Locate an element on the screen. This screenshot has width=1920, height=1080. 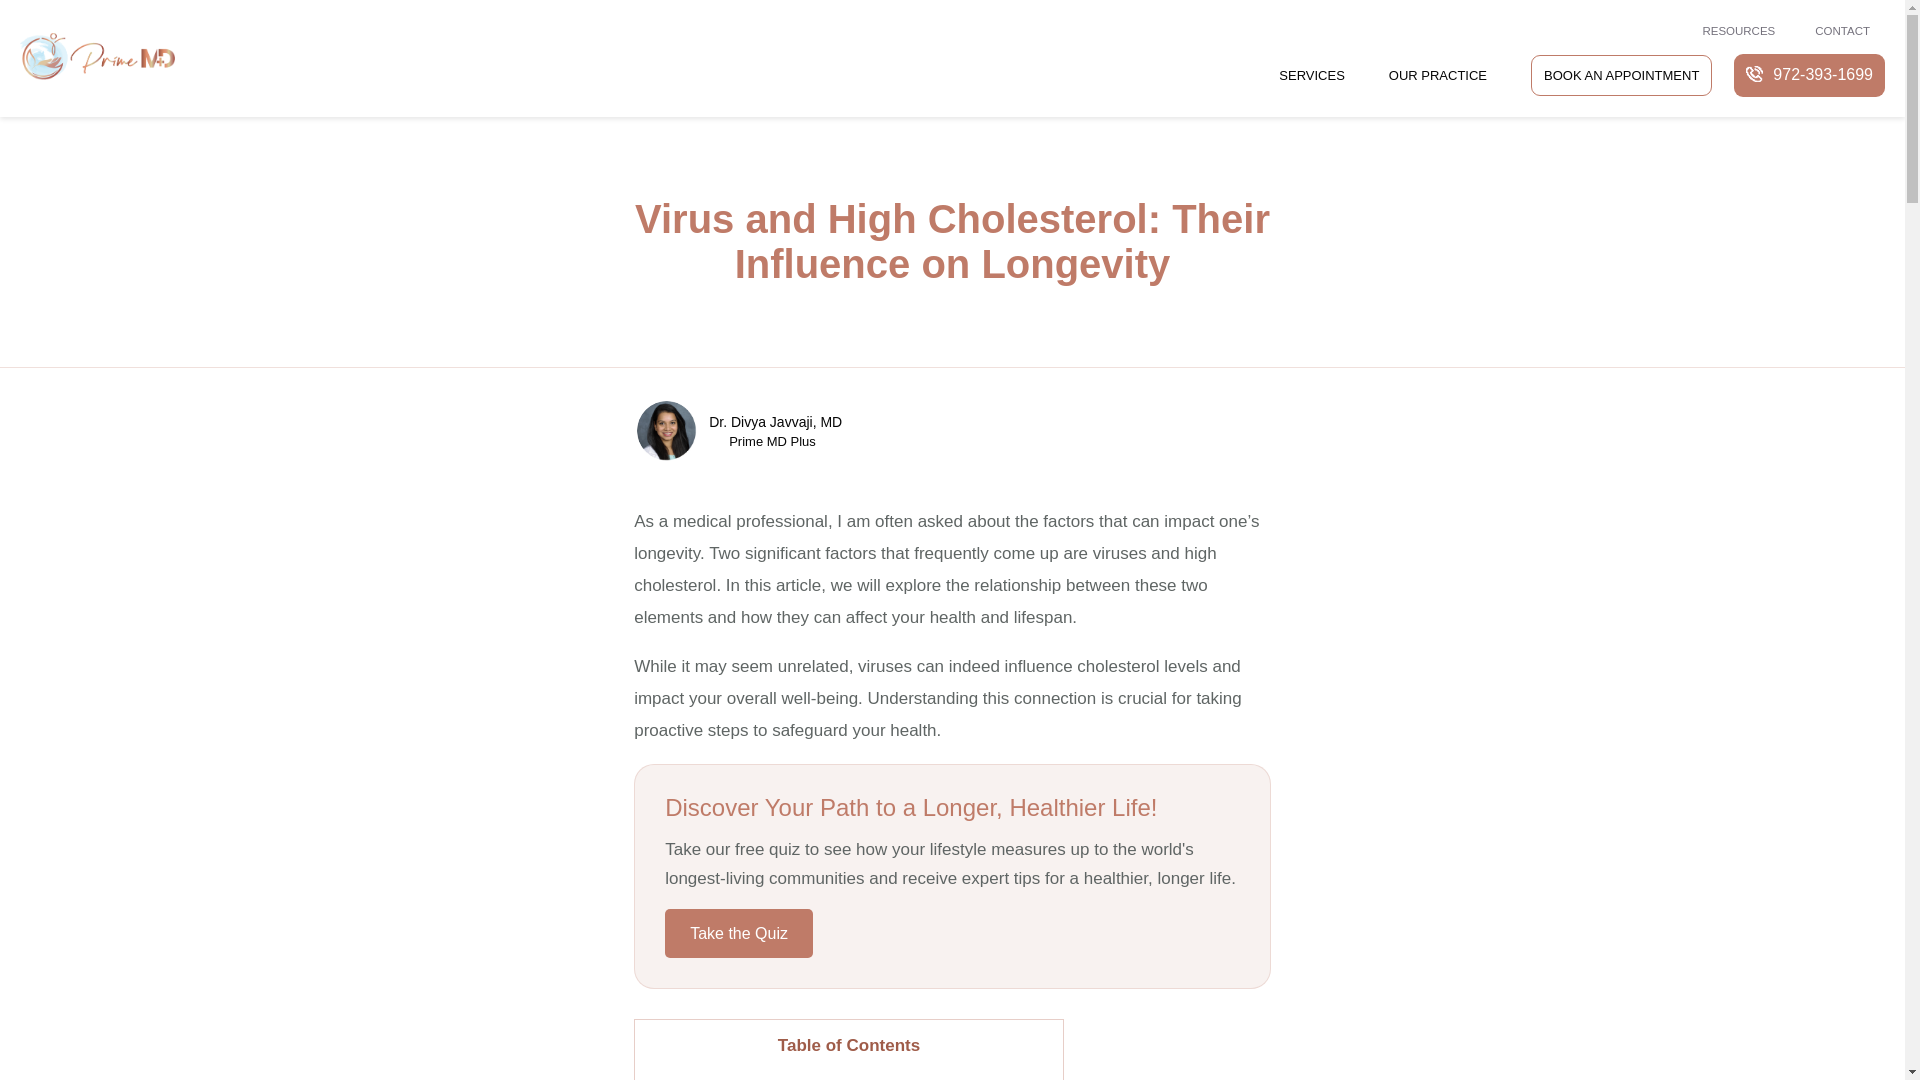
BOOK AN APPOINTMENT is located at coordinates (1621, 75).